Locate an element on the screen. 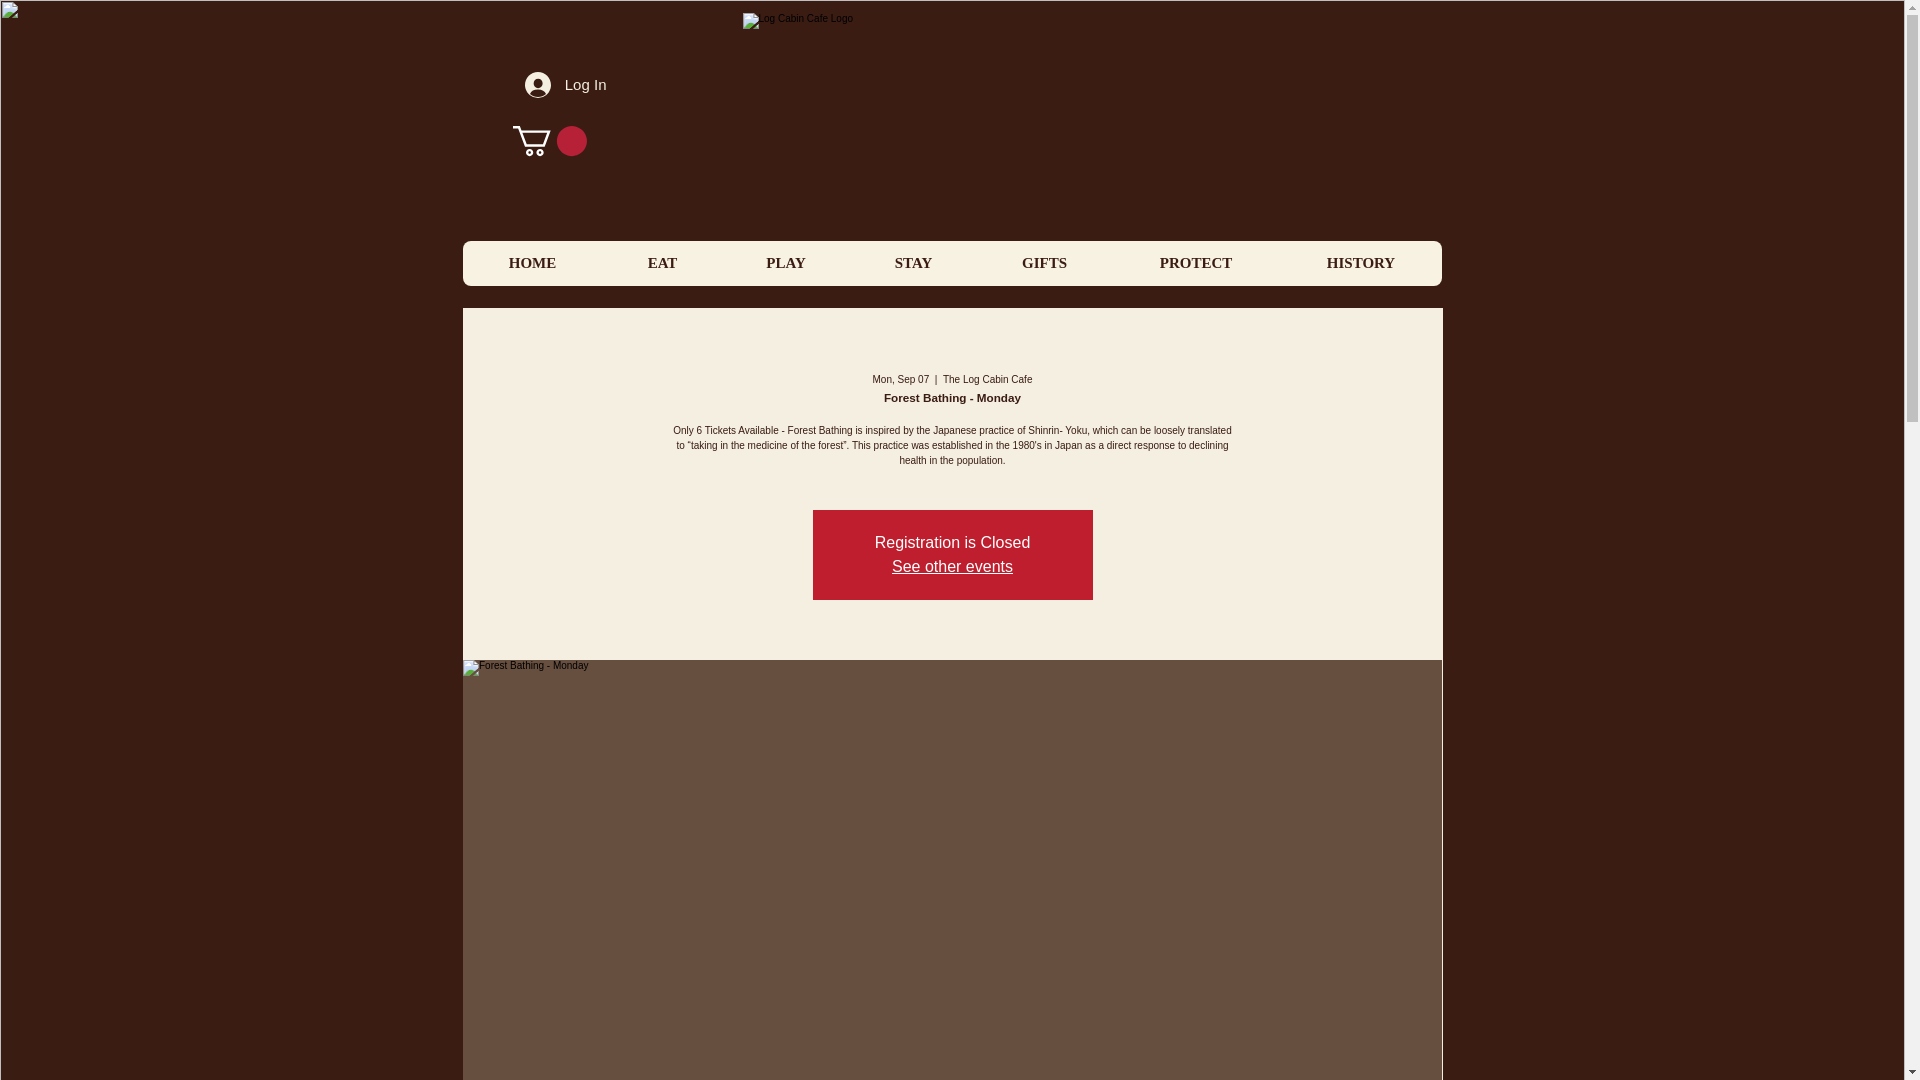 This screenshot has height=1080, width=1920. HOME is located at coordinates (532, 263).